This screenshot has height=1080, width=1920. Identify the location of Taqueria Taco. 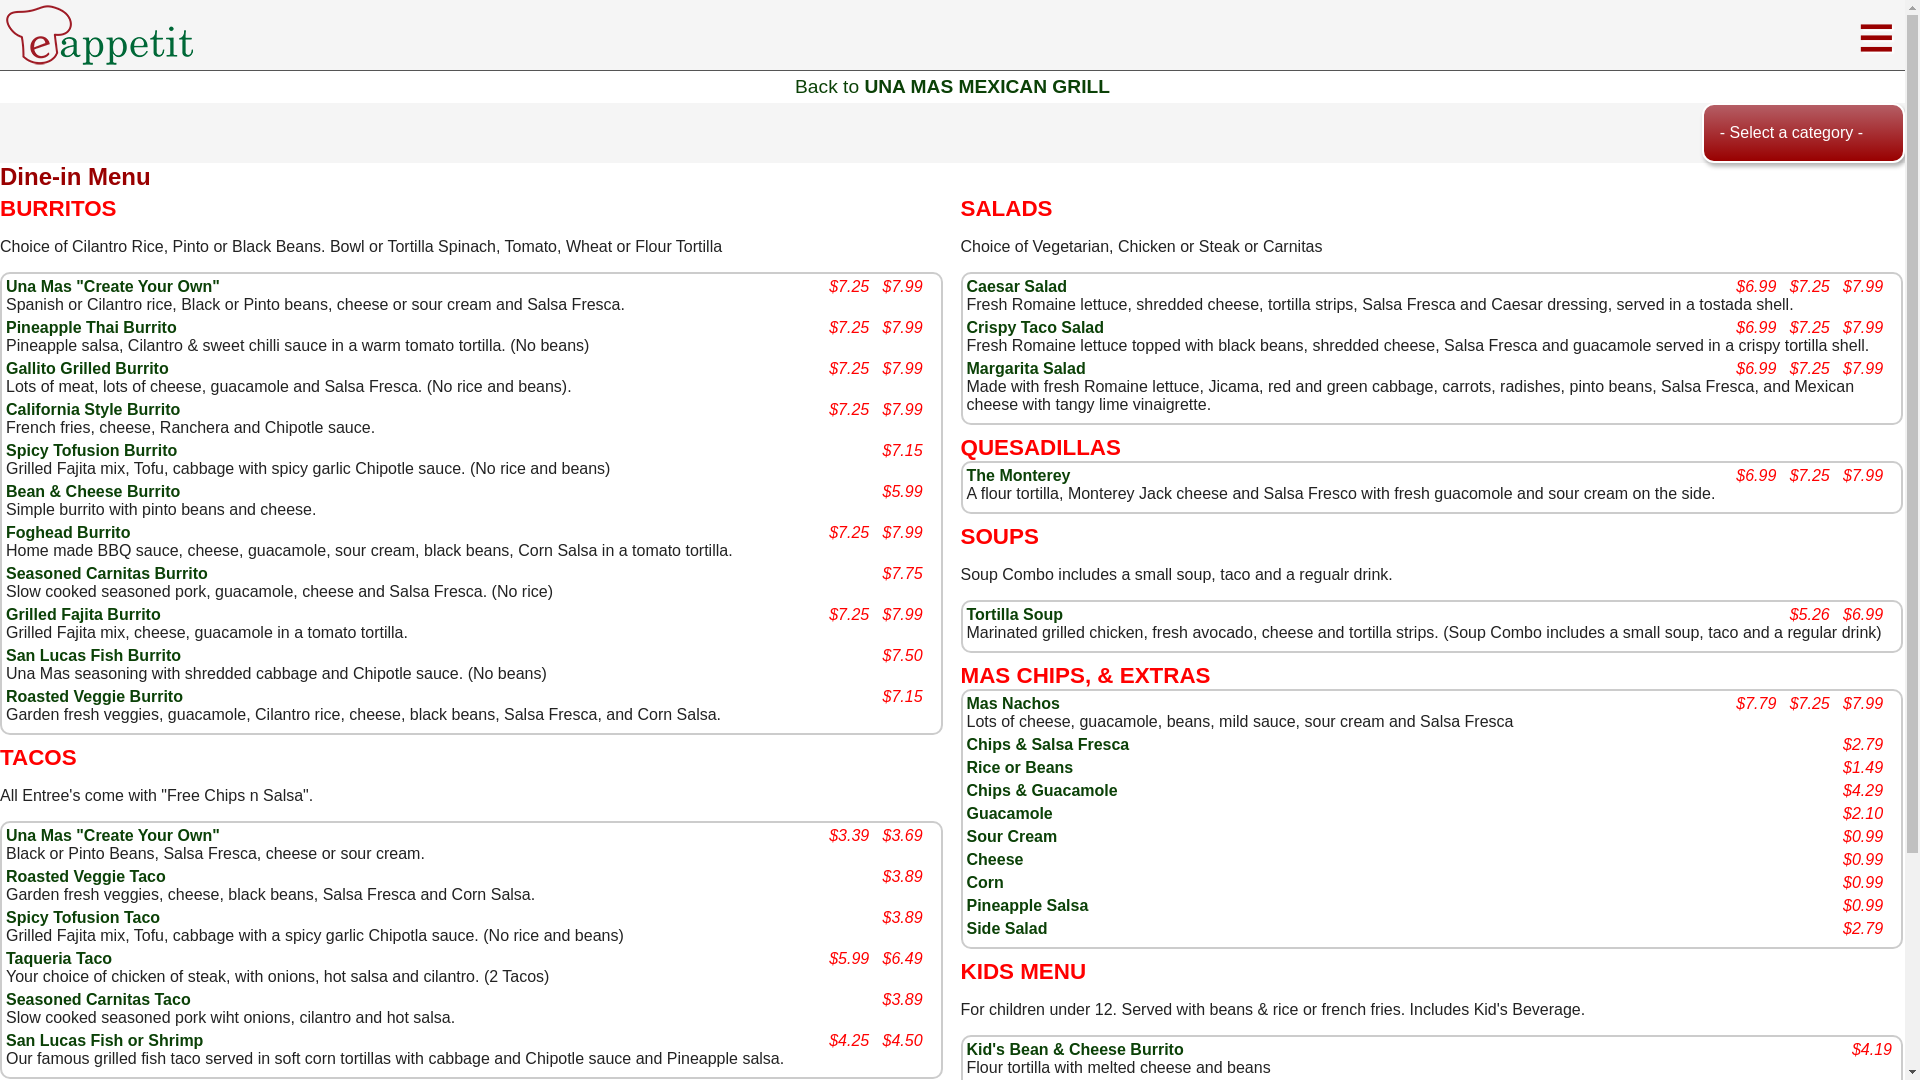
(58, 958).